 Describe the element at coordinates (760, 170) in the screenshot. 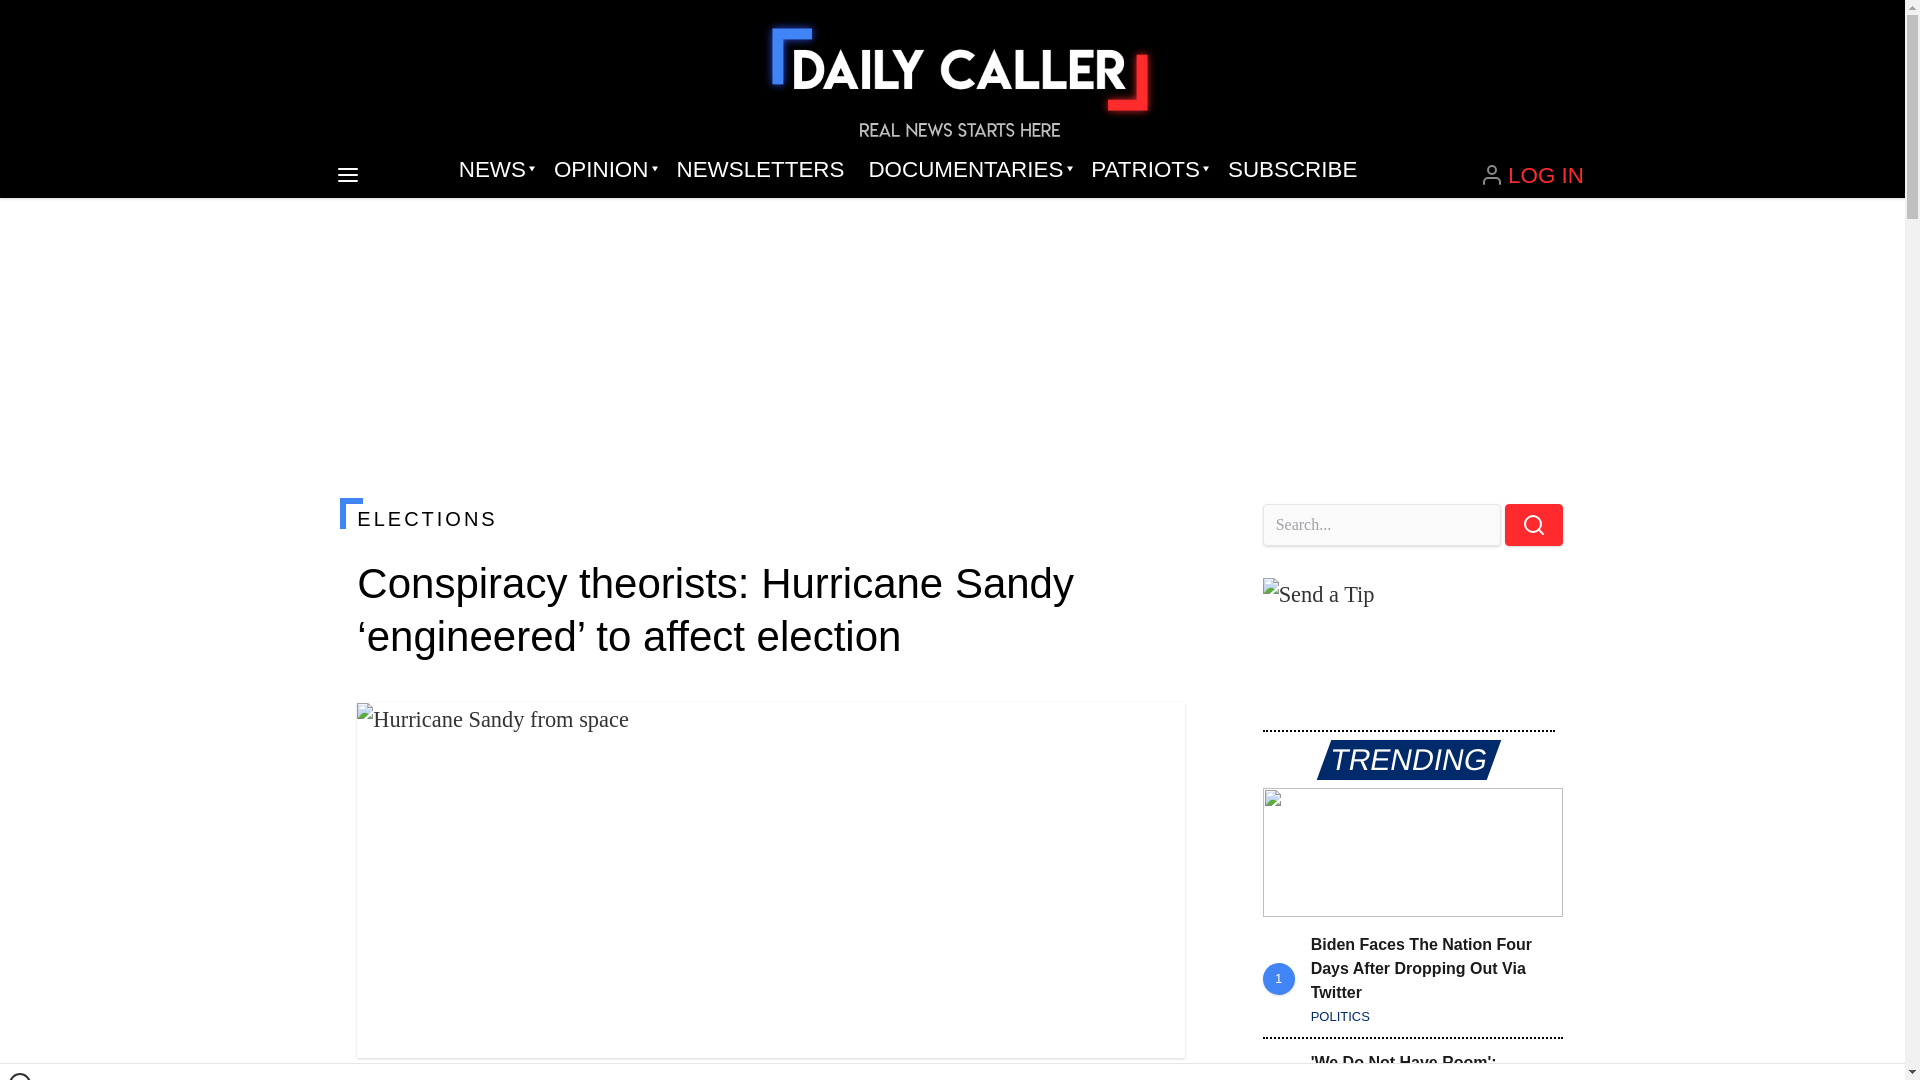

I see `NEWSLETTERS` at that location.